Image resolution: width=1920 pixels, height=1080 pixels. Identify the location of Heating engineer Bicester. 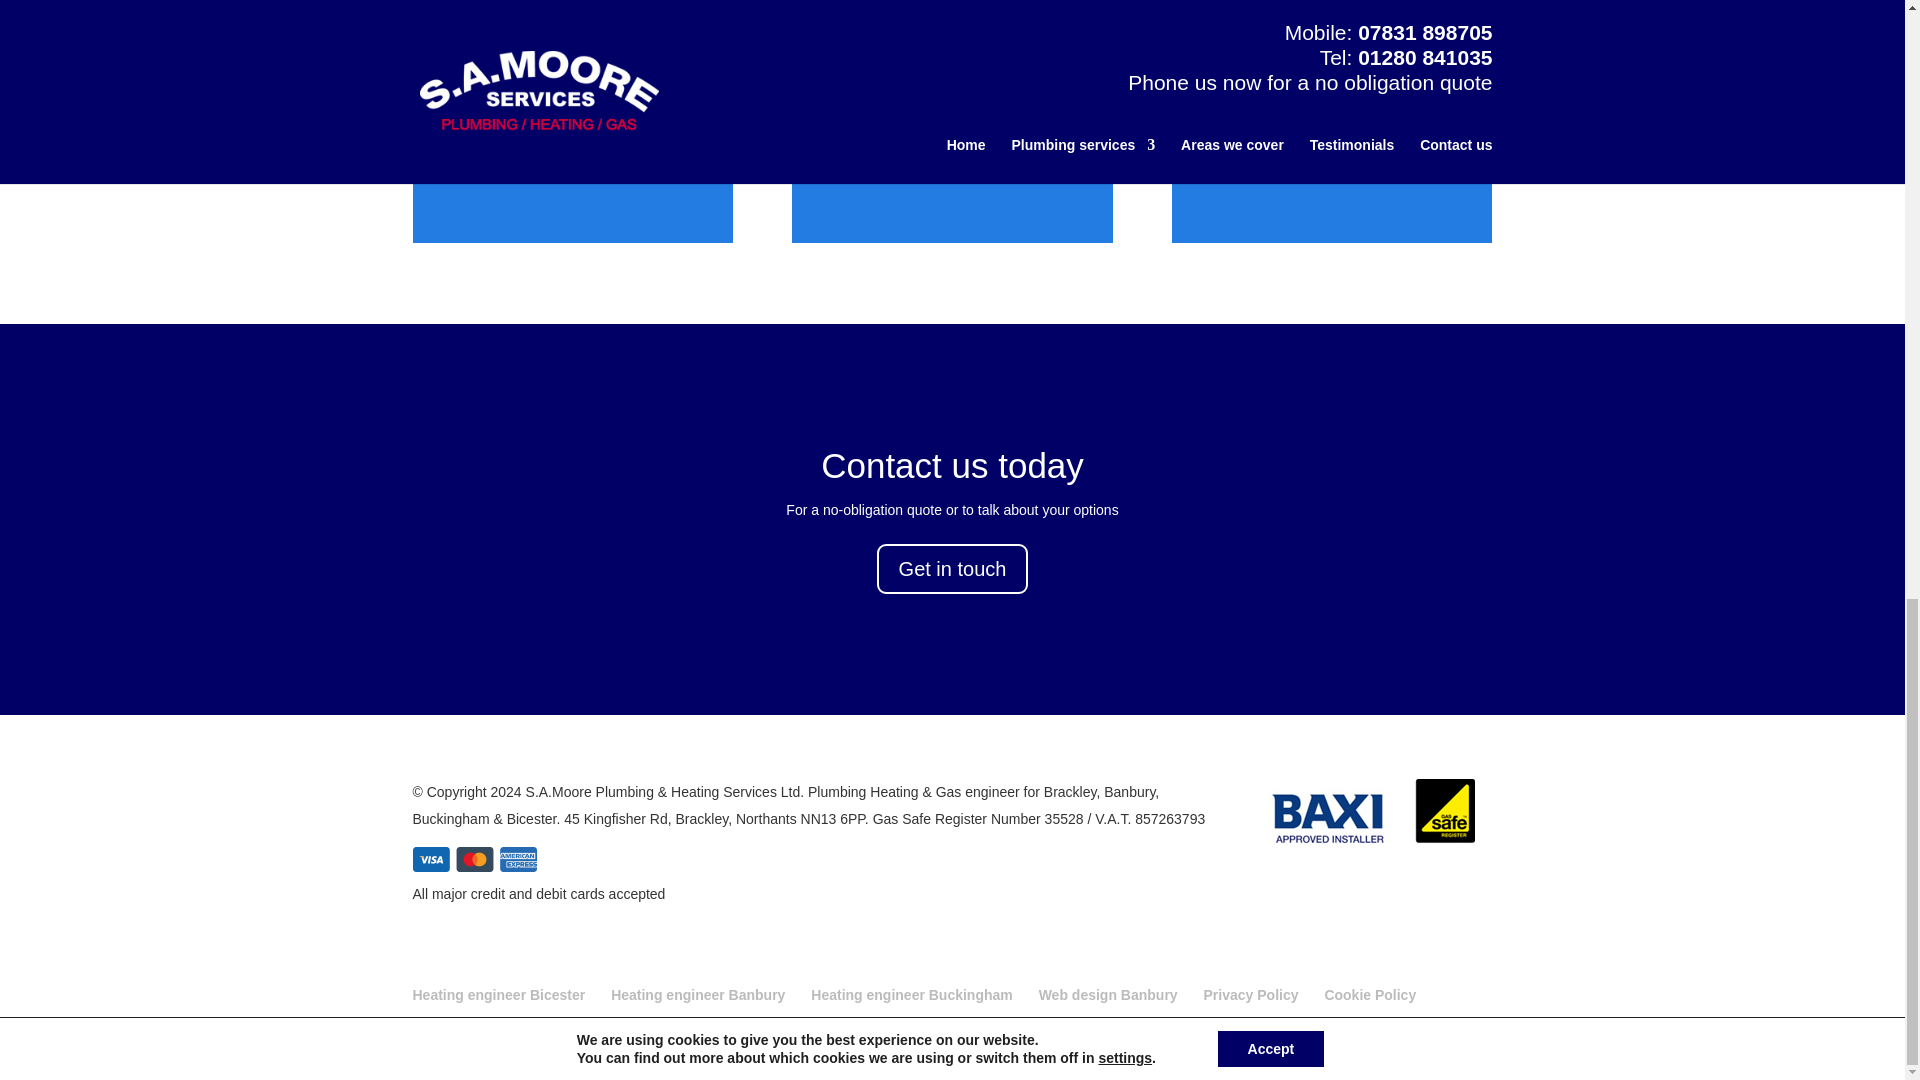
(498, 995).